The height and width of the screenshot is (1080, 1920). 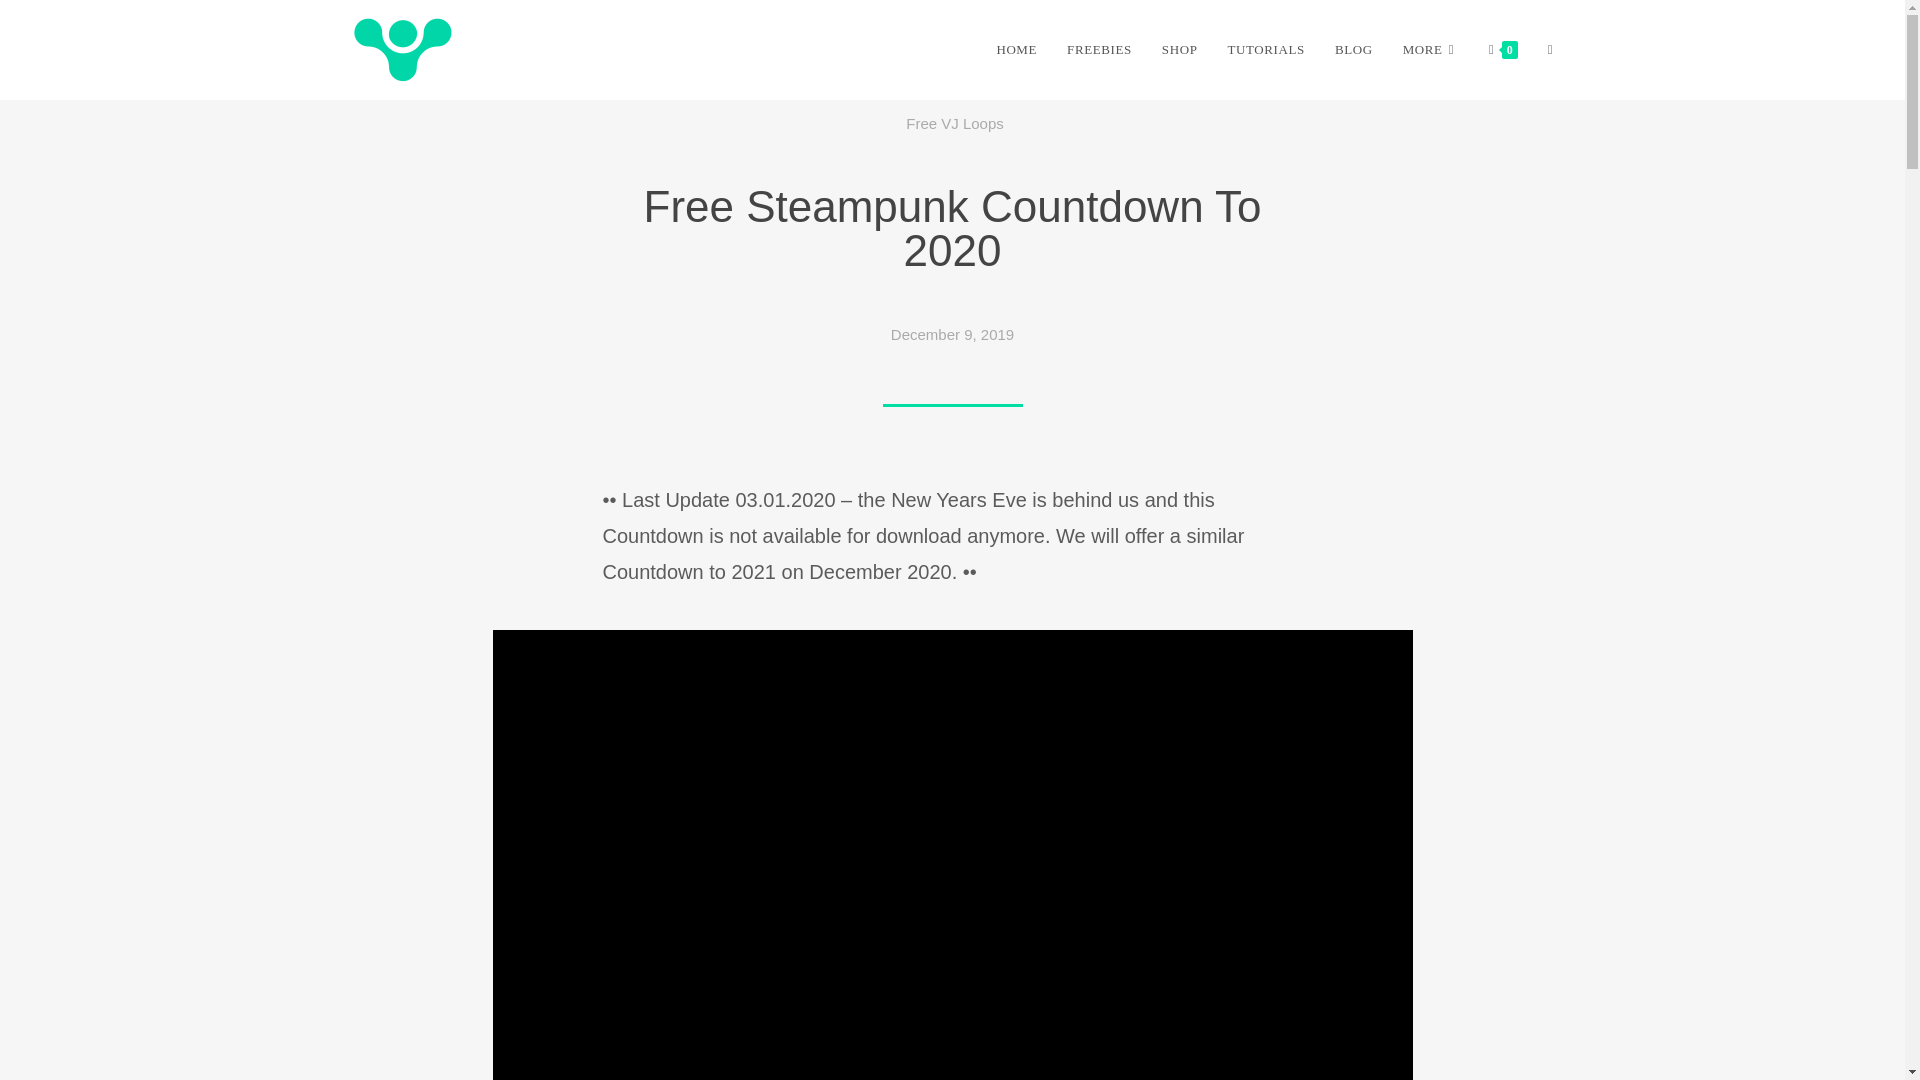 I want to click on FREEBIES, so click(x=1099, y=50).